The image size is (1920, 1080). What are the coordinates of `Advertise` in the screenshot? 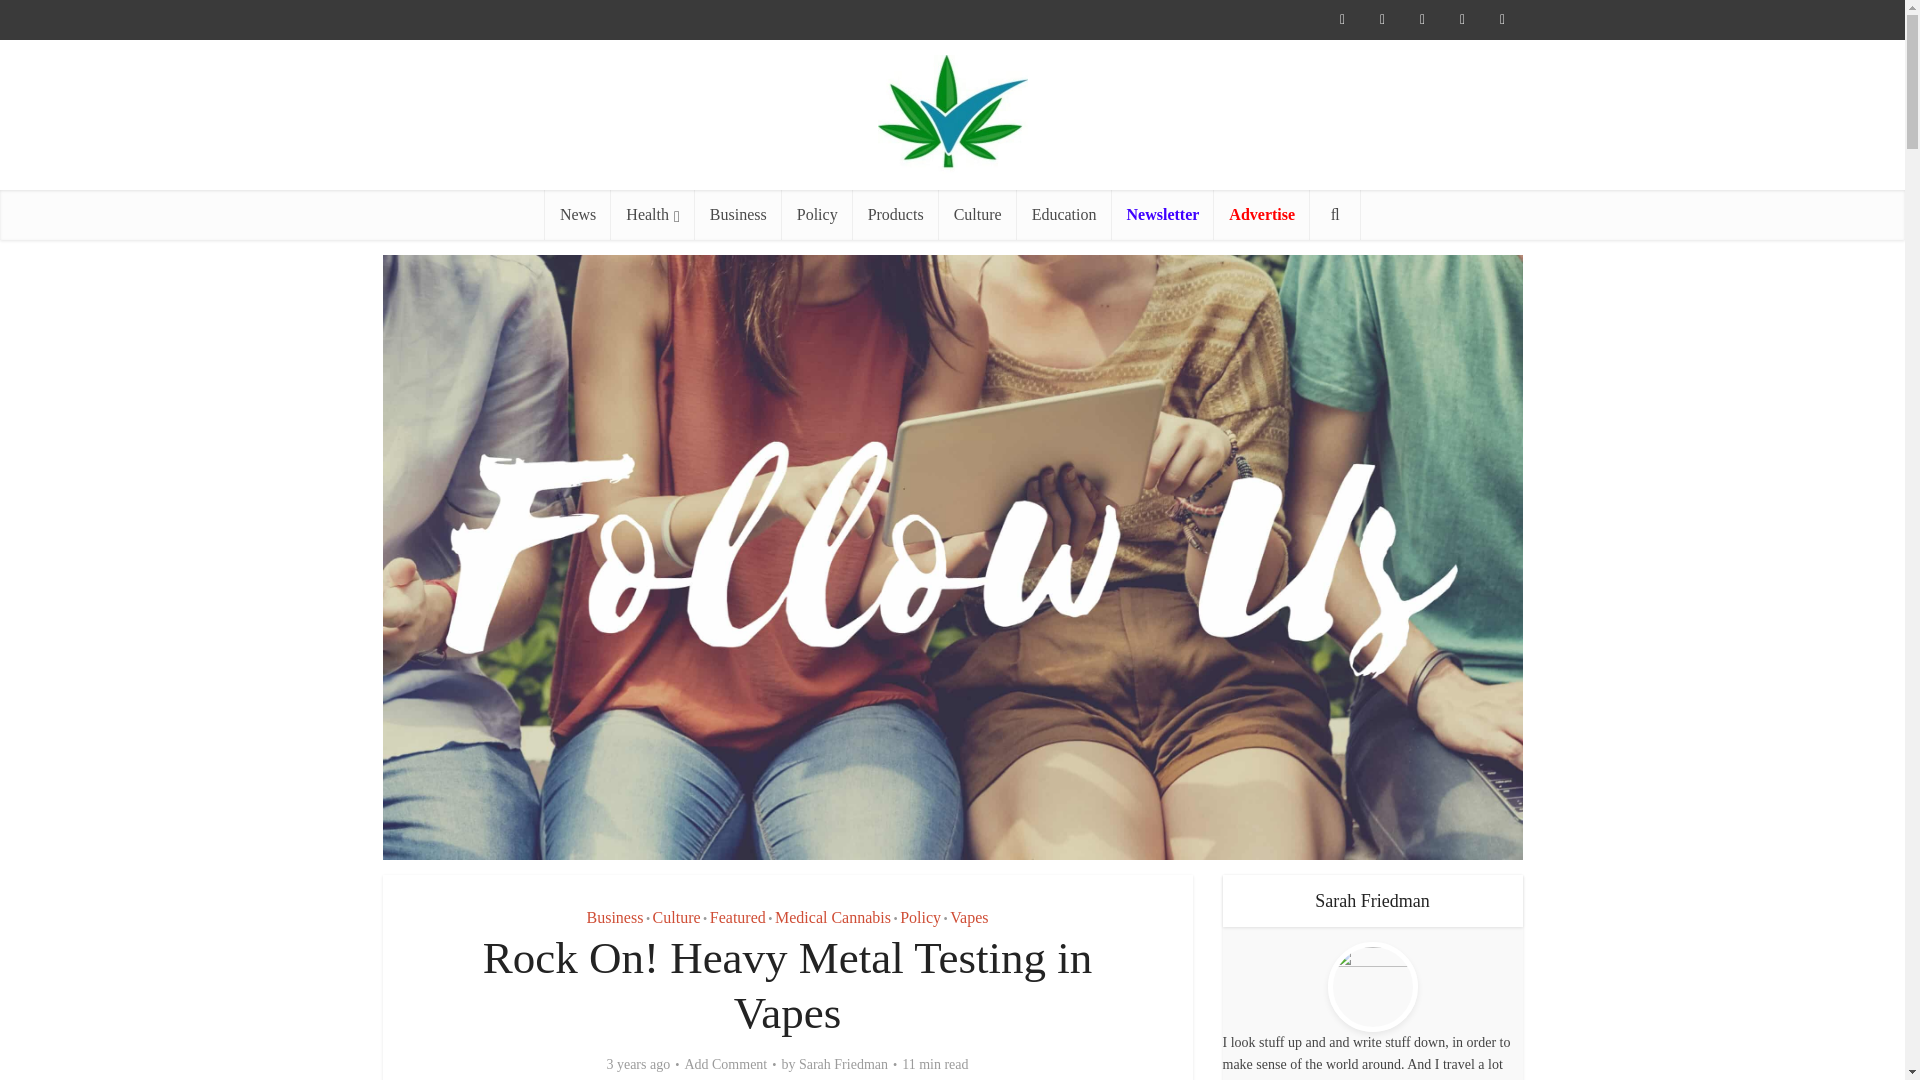 It's located at (1261, 214).